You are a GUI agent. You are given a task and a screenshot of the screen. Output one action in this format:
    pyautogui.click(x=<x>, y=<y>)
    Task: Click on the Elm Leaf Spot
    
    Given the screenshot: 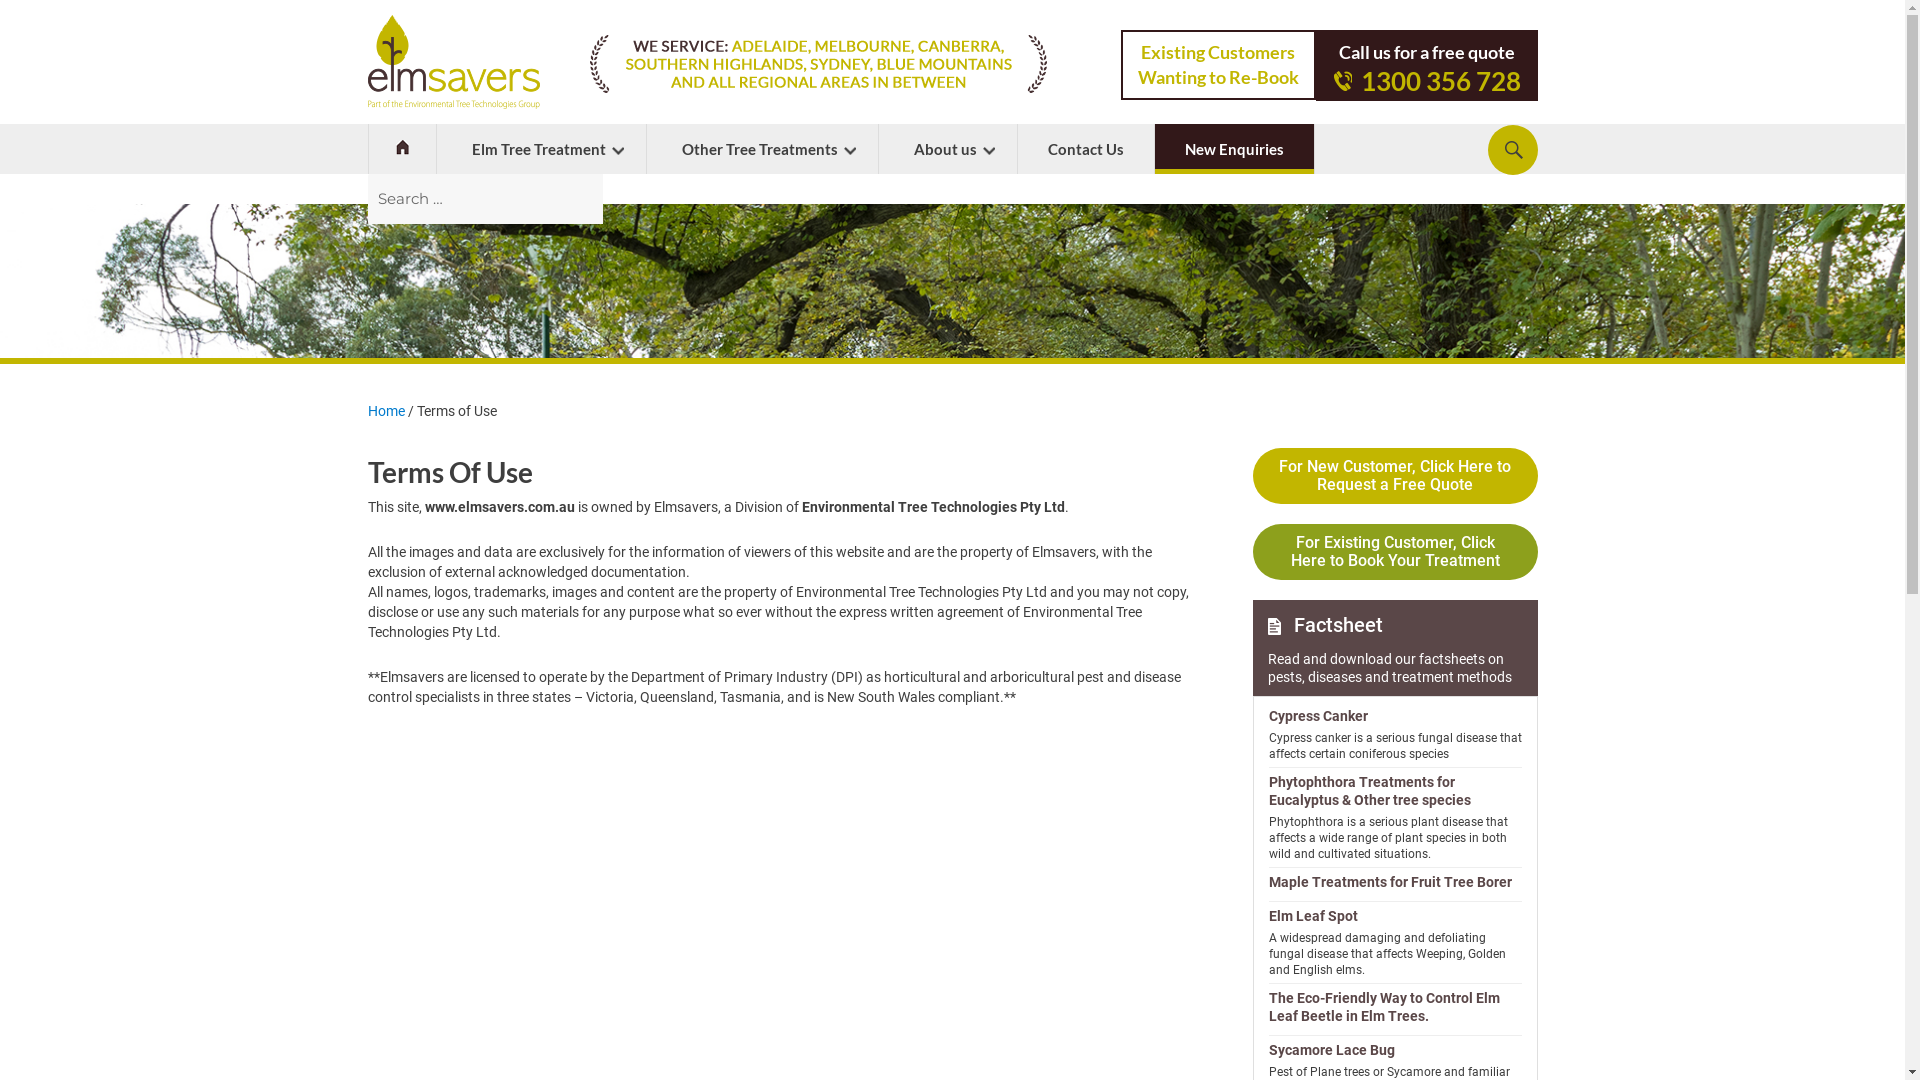 What is the action you would take?
    pyautogui.click(x=1394, y=916)
    